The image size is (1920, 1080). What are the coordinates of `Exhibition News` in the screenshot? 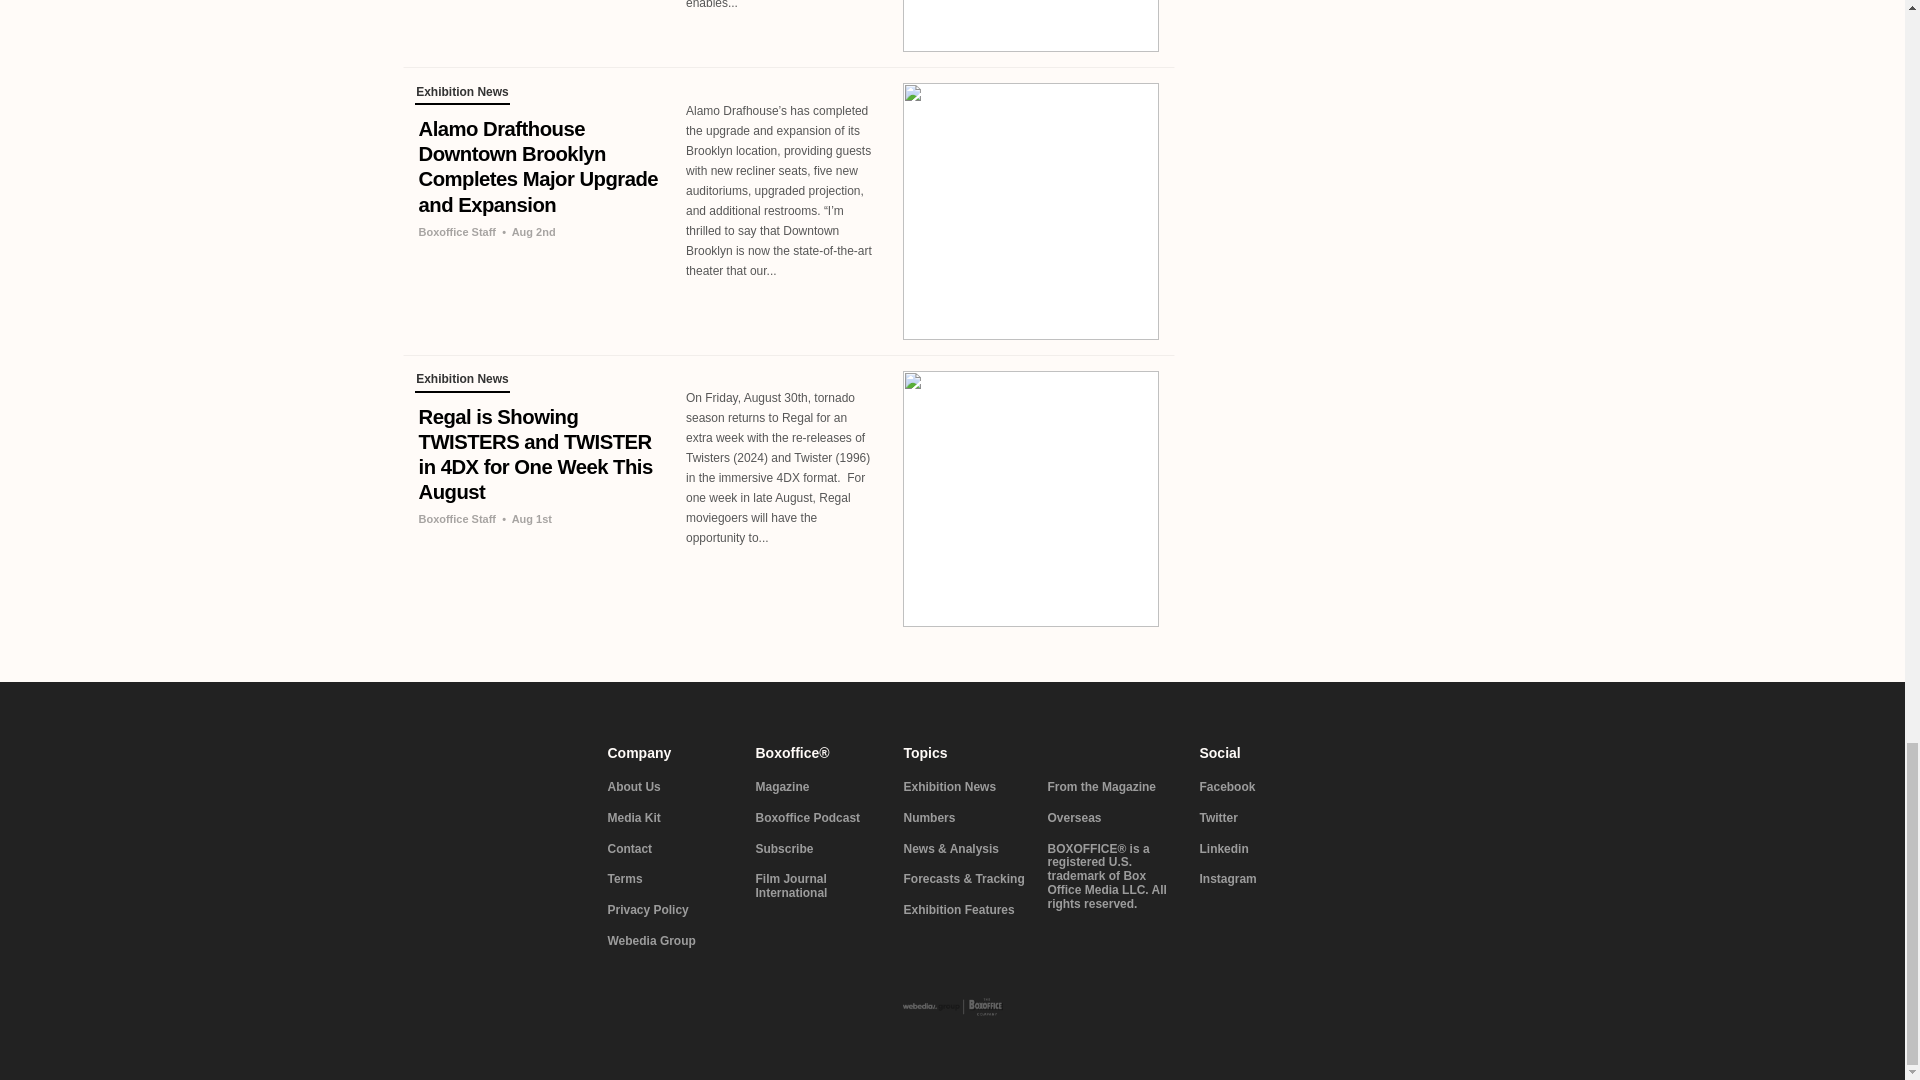 It's located at (461, 94).